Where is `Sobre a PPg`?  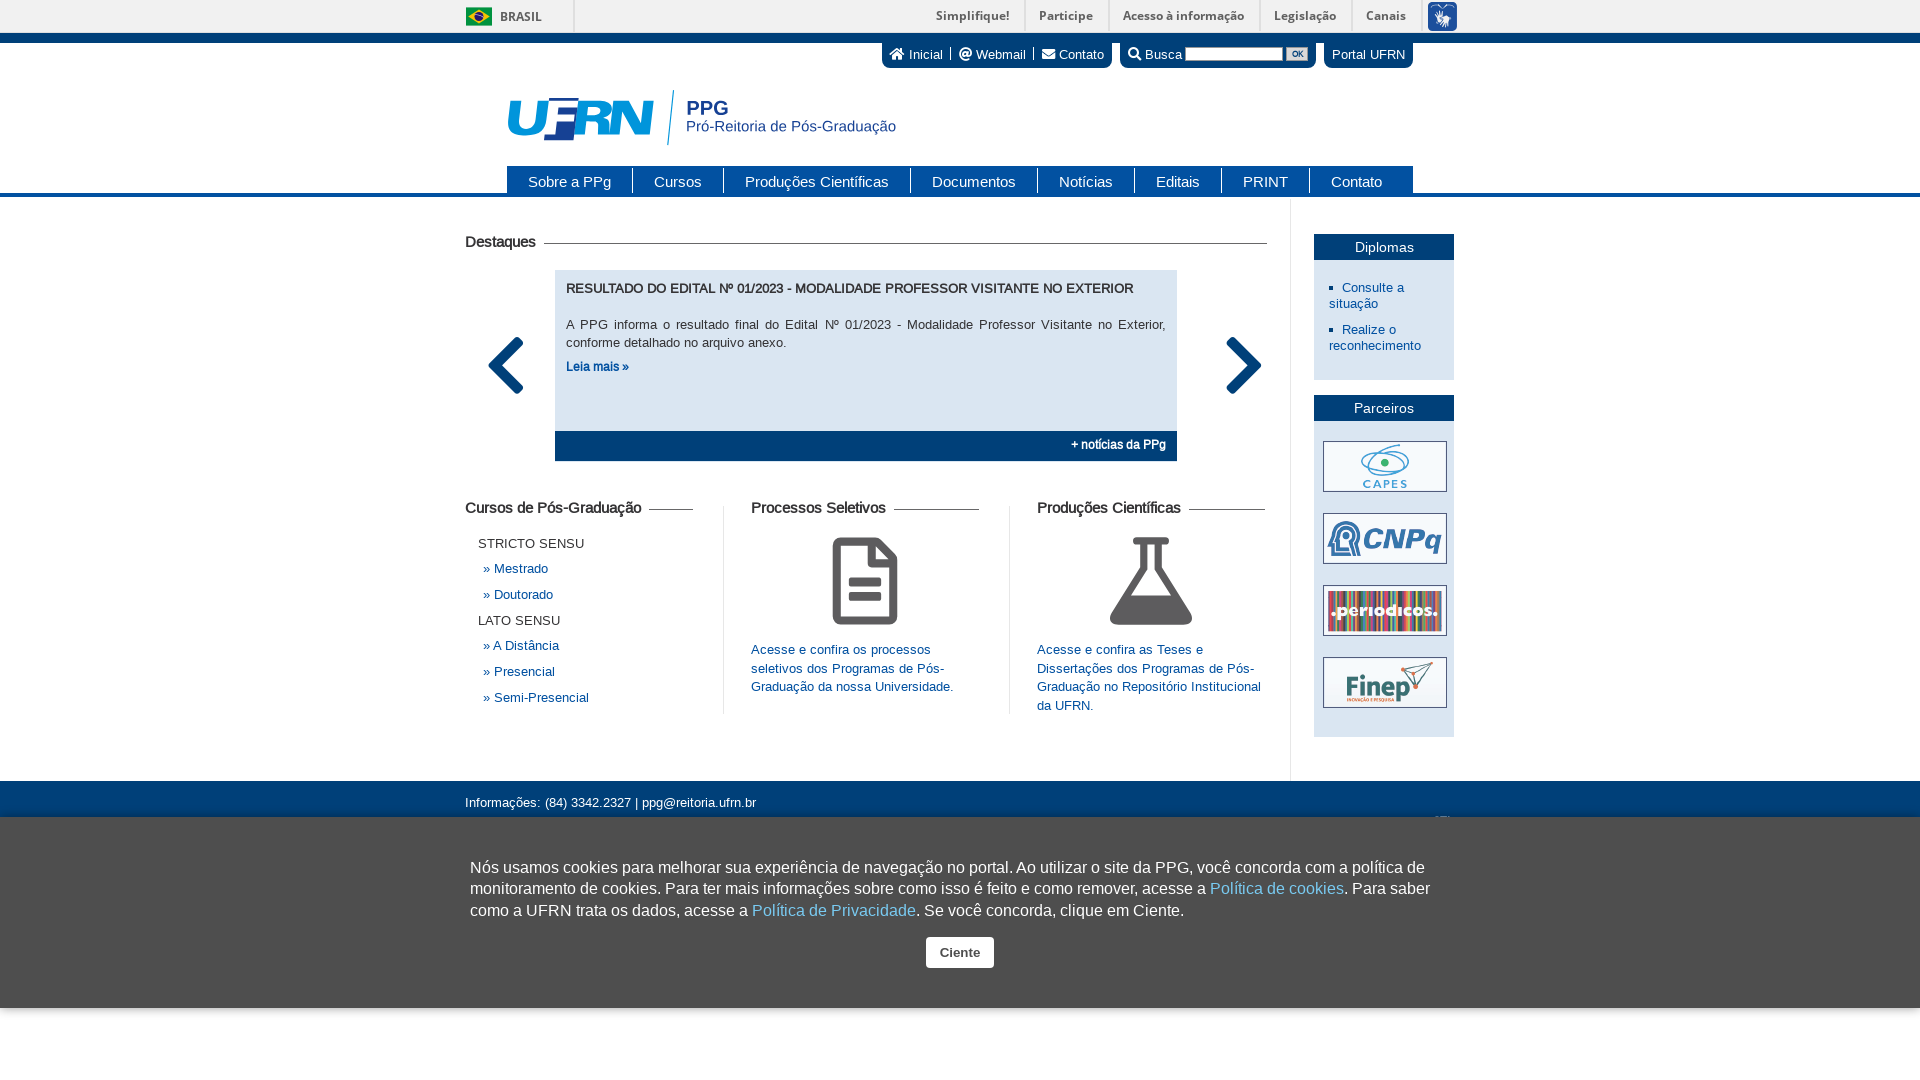 Sobre a PPg is located at coordinates (570, 180).